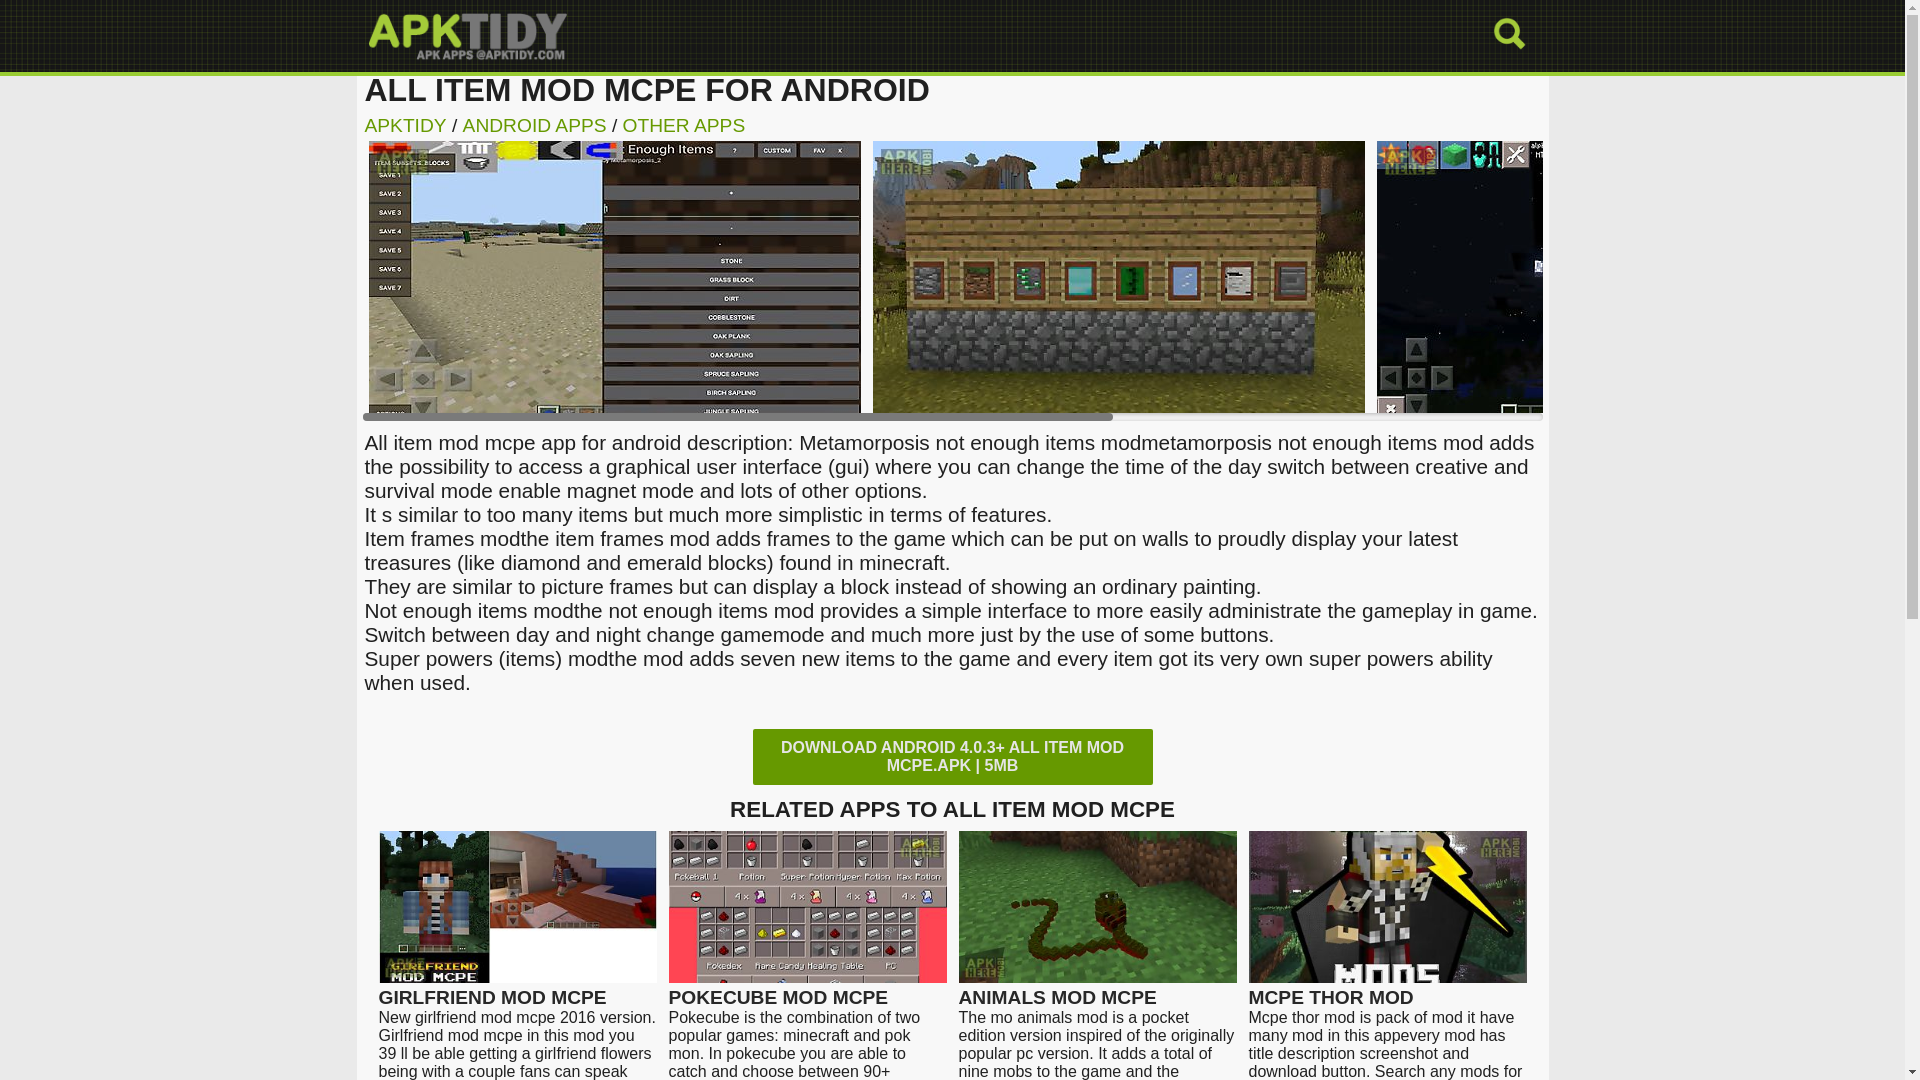 The height and width of the screenshot is (1080, 1920). I want to click on POKECUBE MOD MCPE, so click(807, 988).